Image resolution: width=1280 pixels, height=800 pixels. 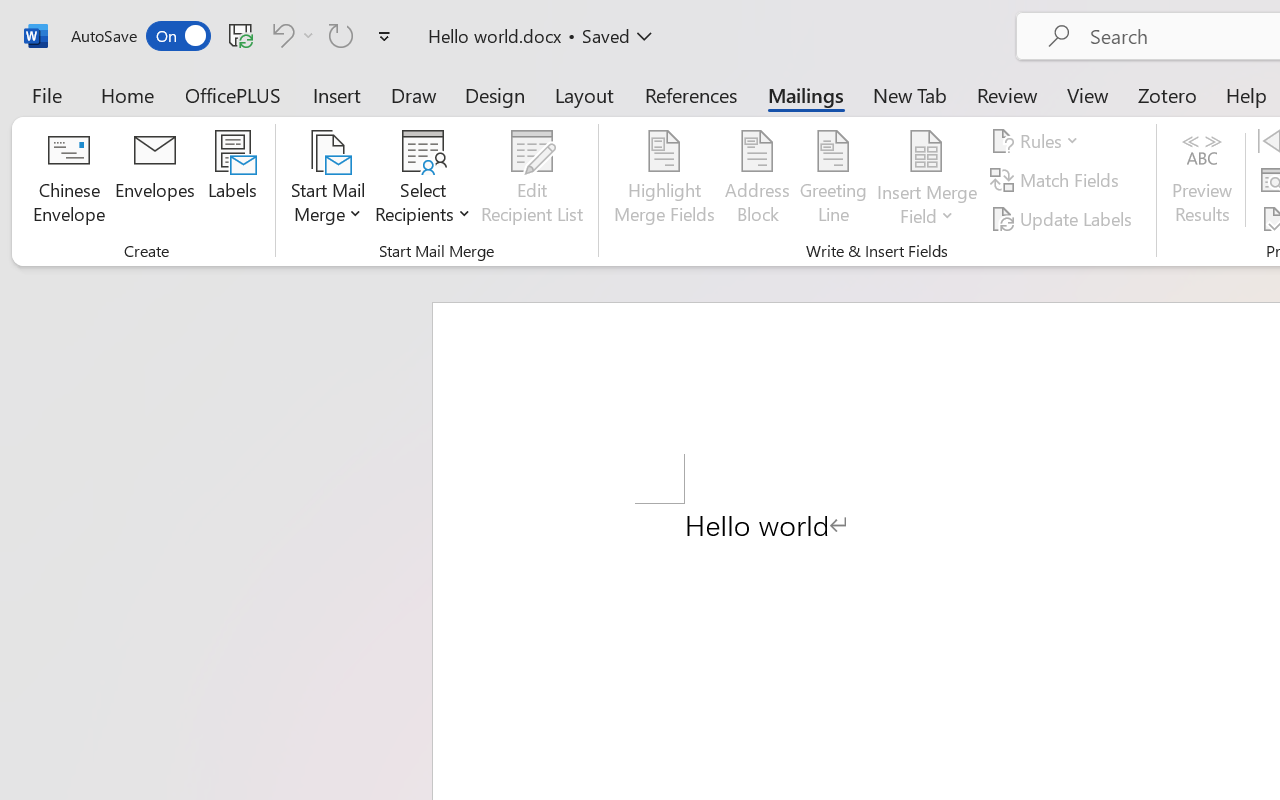 What do you see at coordinates (341, 35) in the screenshot?
I see `Can't Repeat` at bounding box center [341, 35].